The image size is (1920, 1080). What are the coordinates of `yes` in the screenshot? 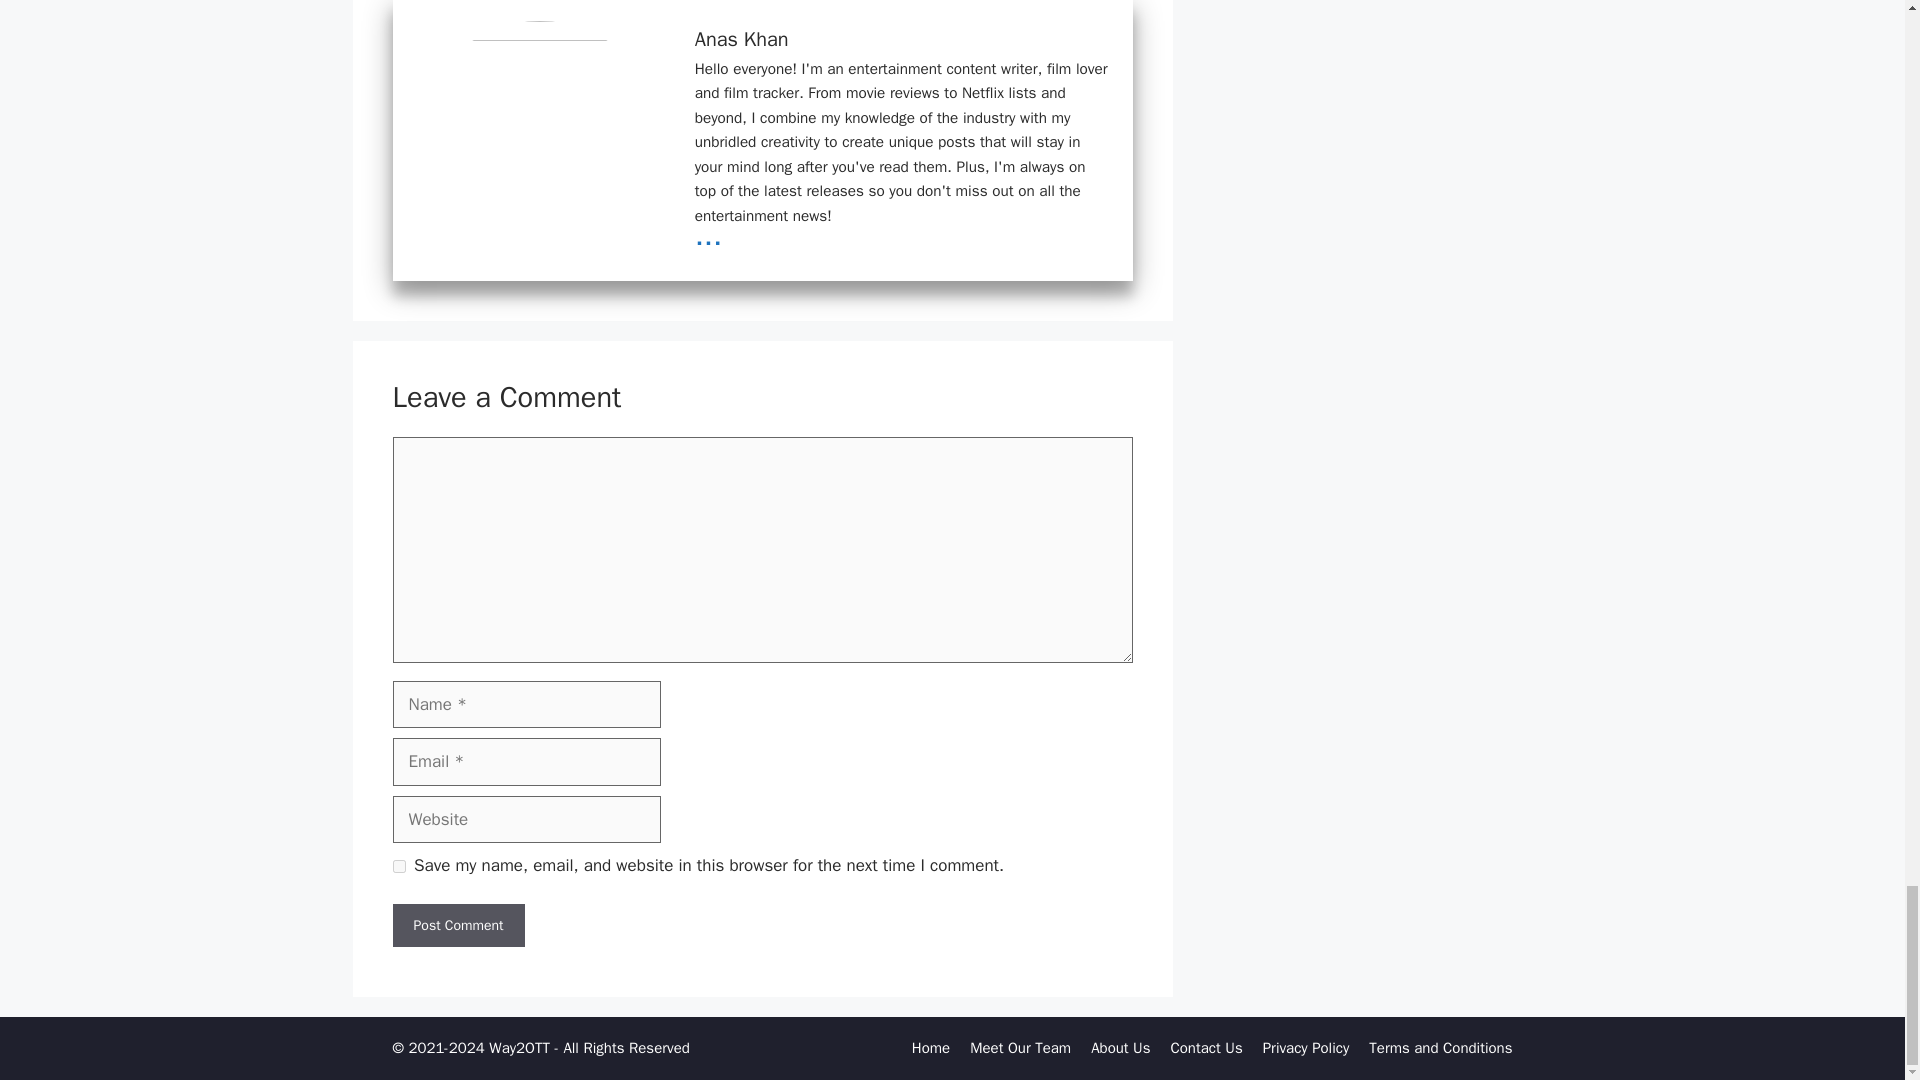 It's located at (398, 866).